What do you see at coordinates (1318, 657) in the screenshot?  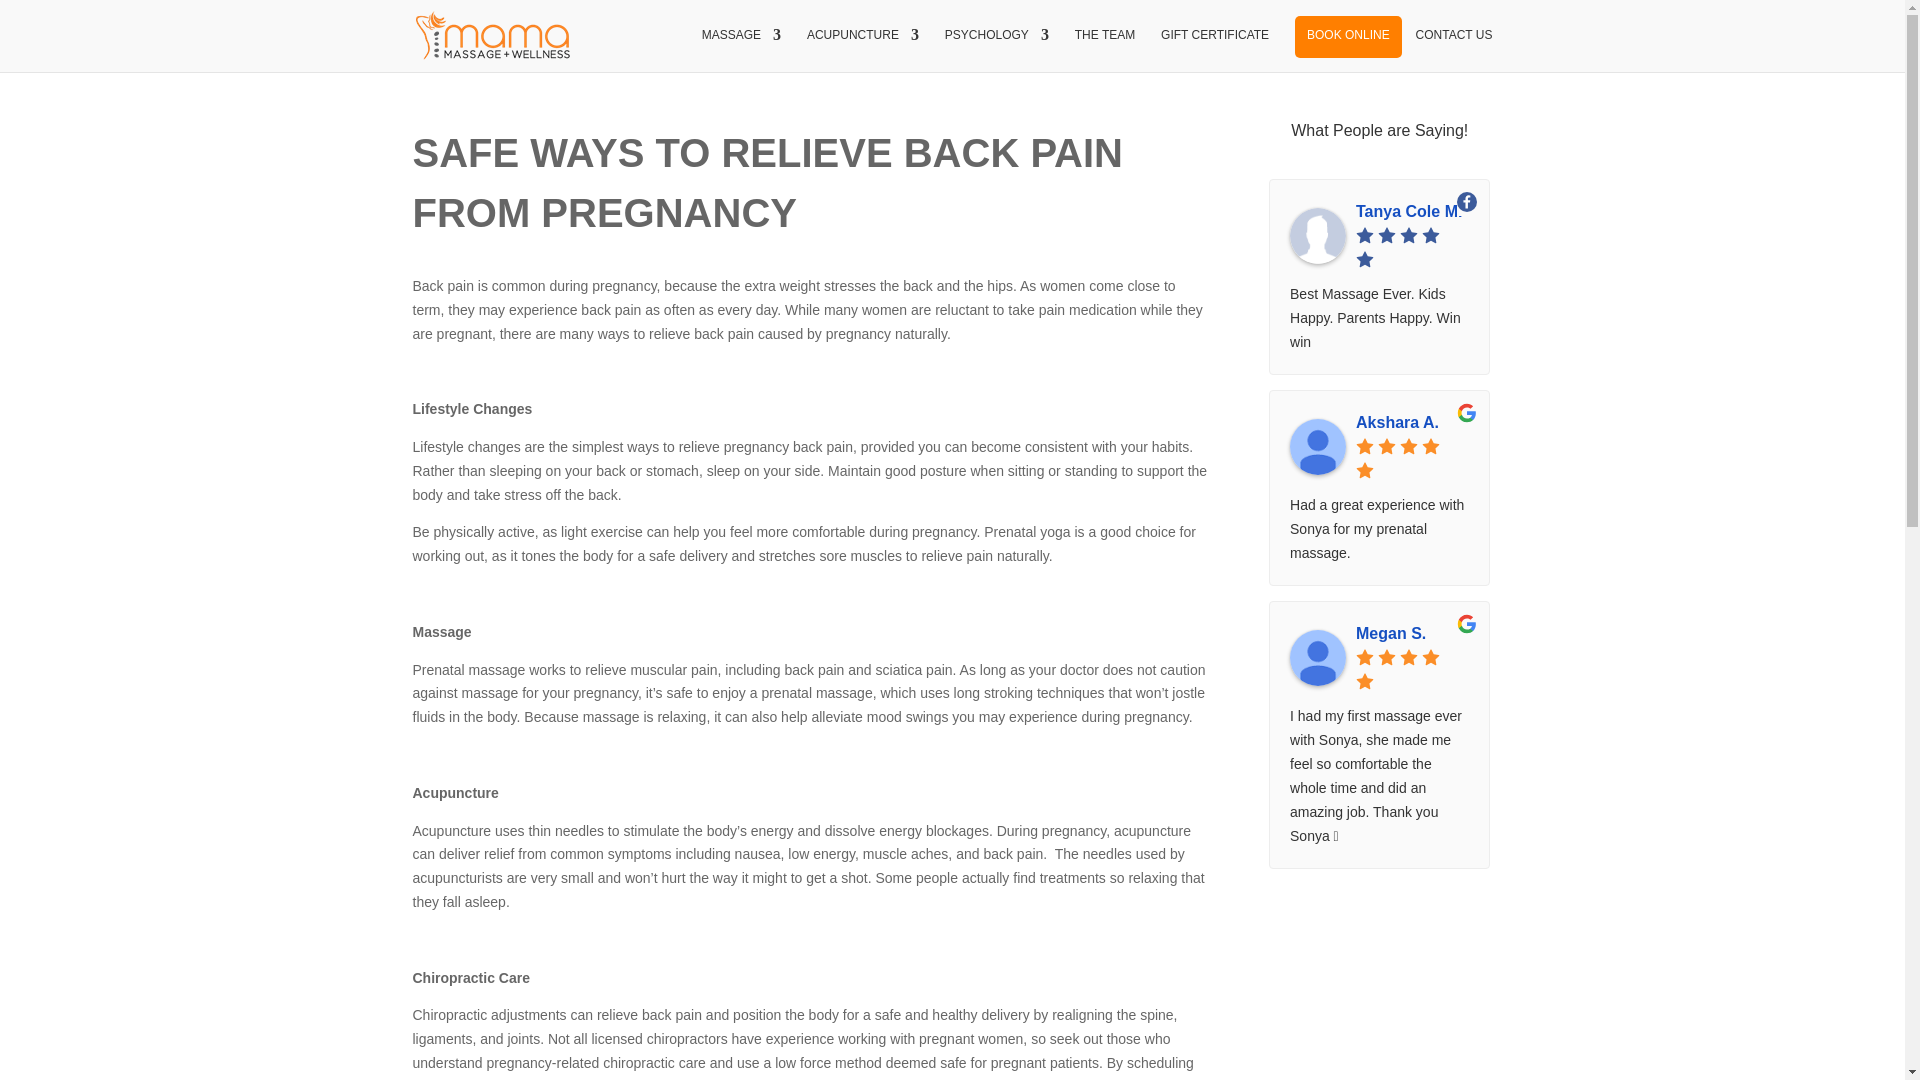 I see `Megan S.` at bounding box center [1318, 657].